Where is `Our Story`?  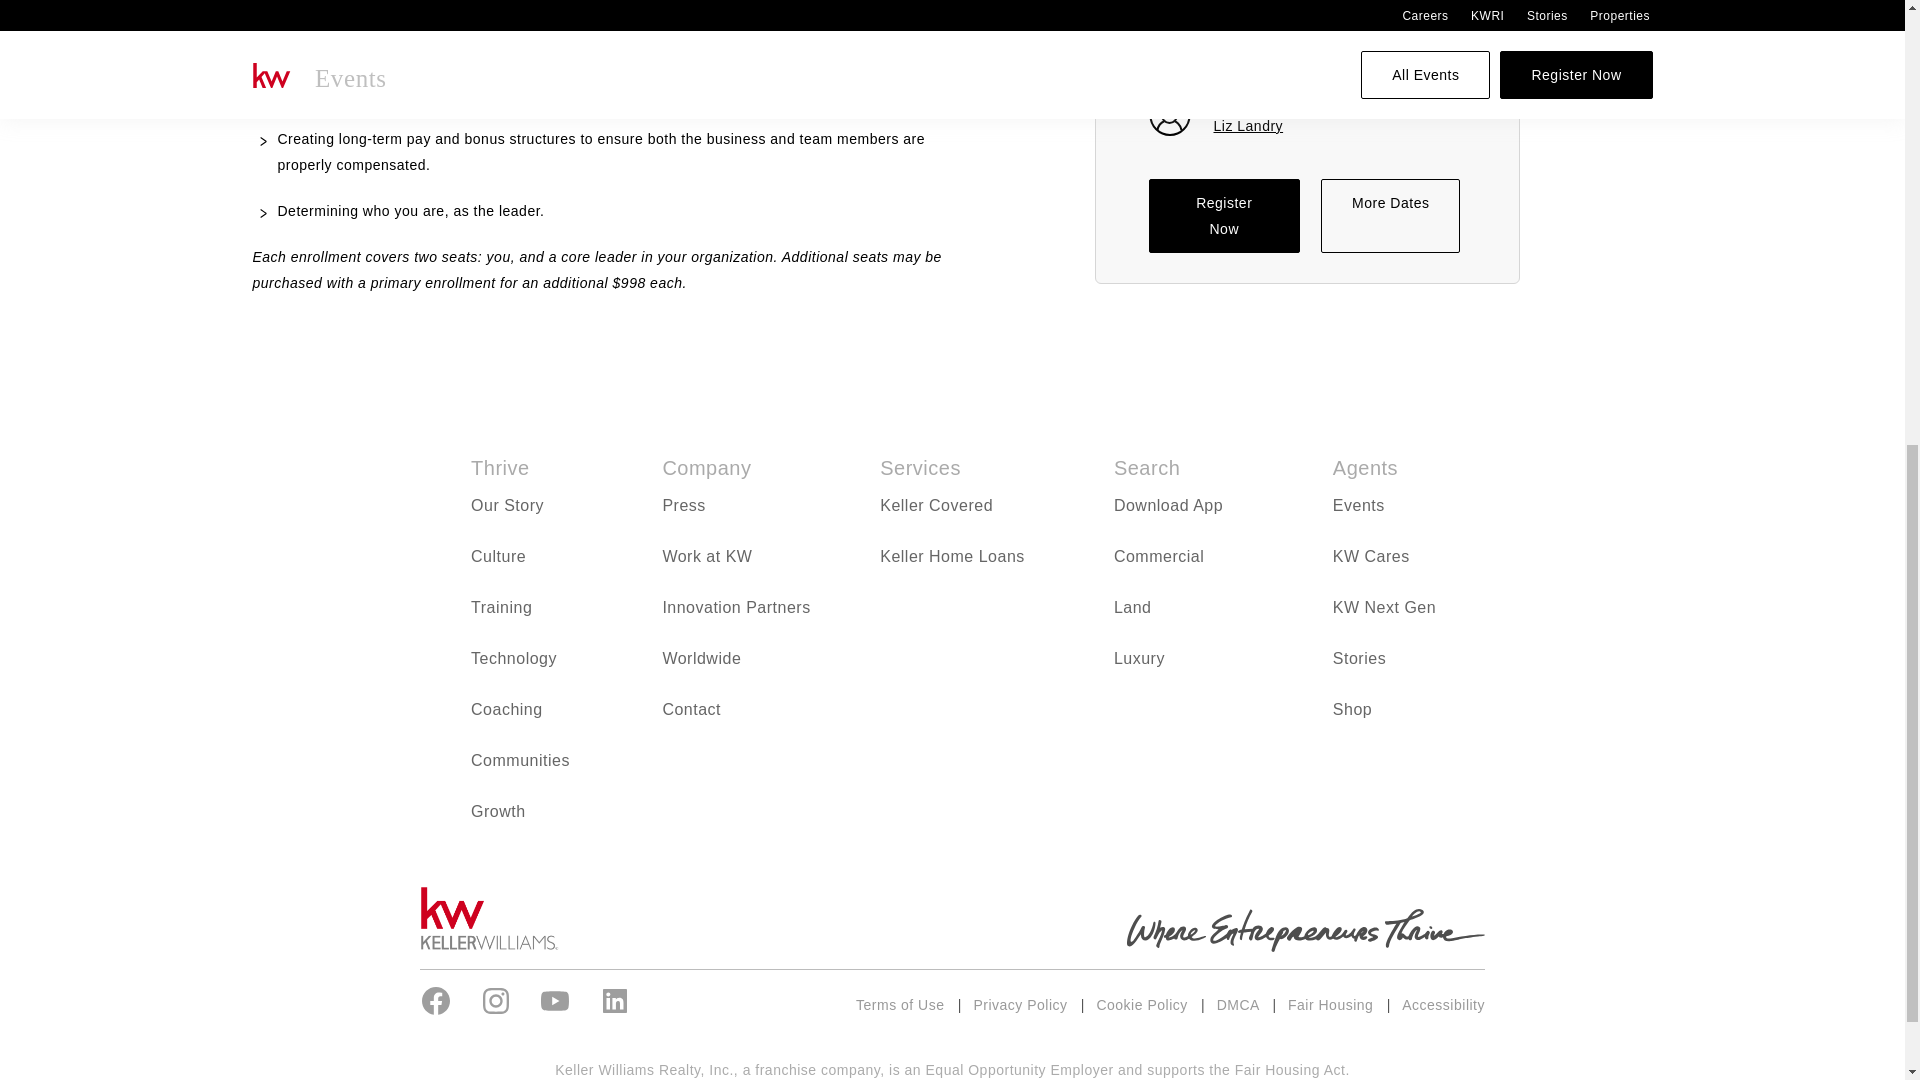 Our Story is located at coordinates (506, 505).